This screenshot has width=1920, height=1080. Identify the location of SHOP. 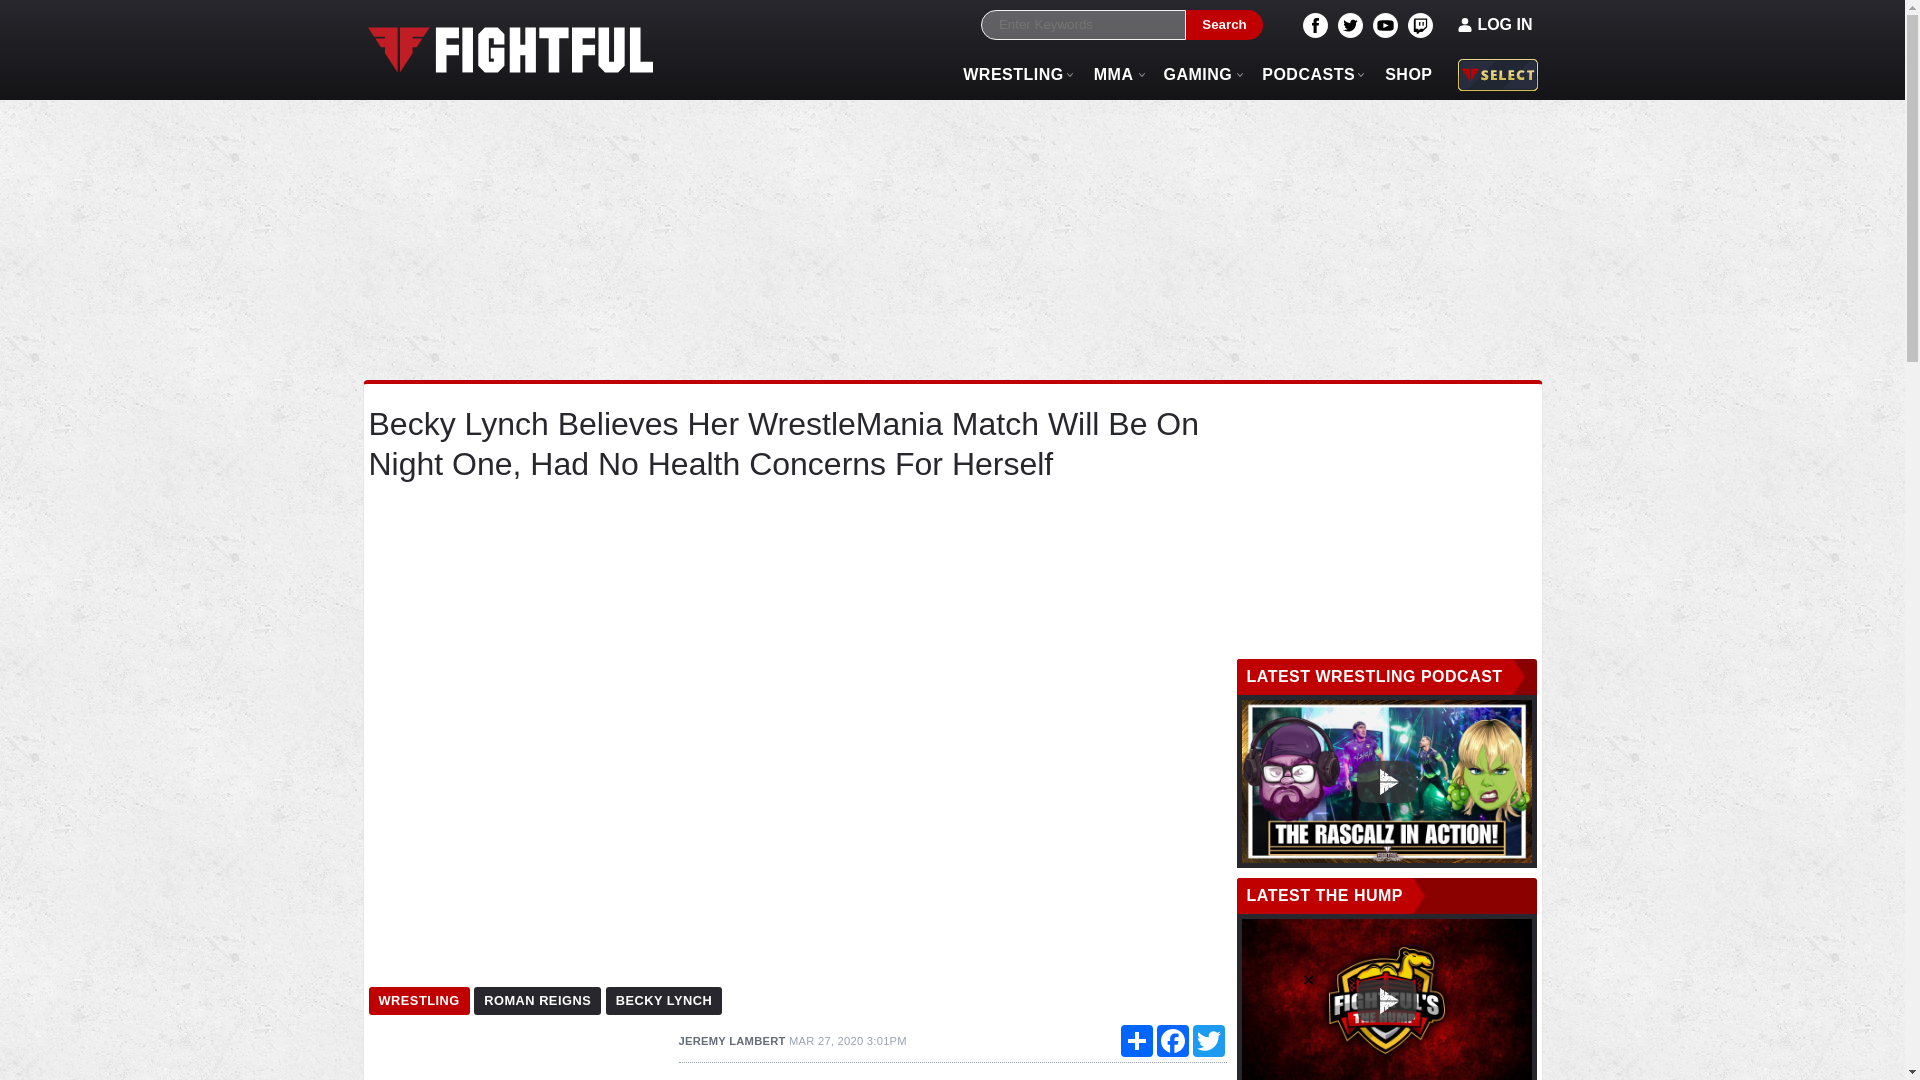
(1408, 74).